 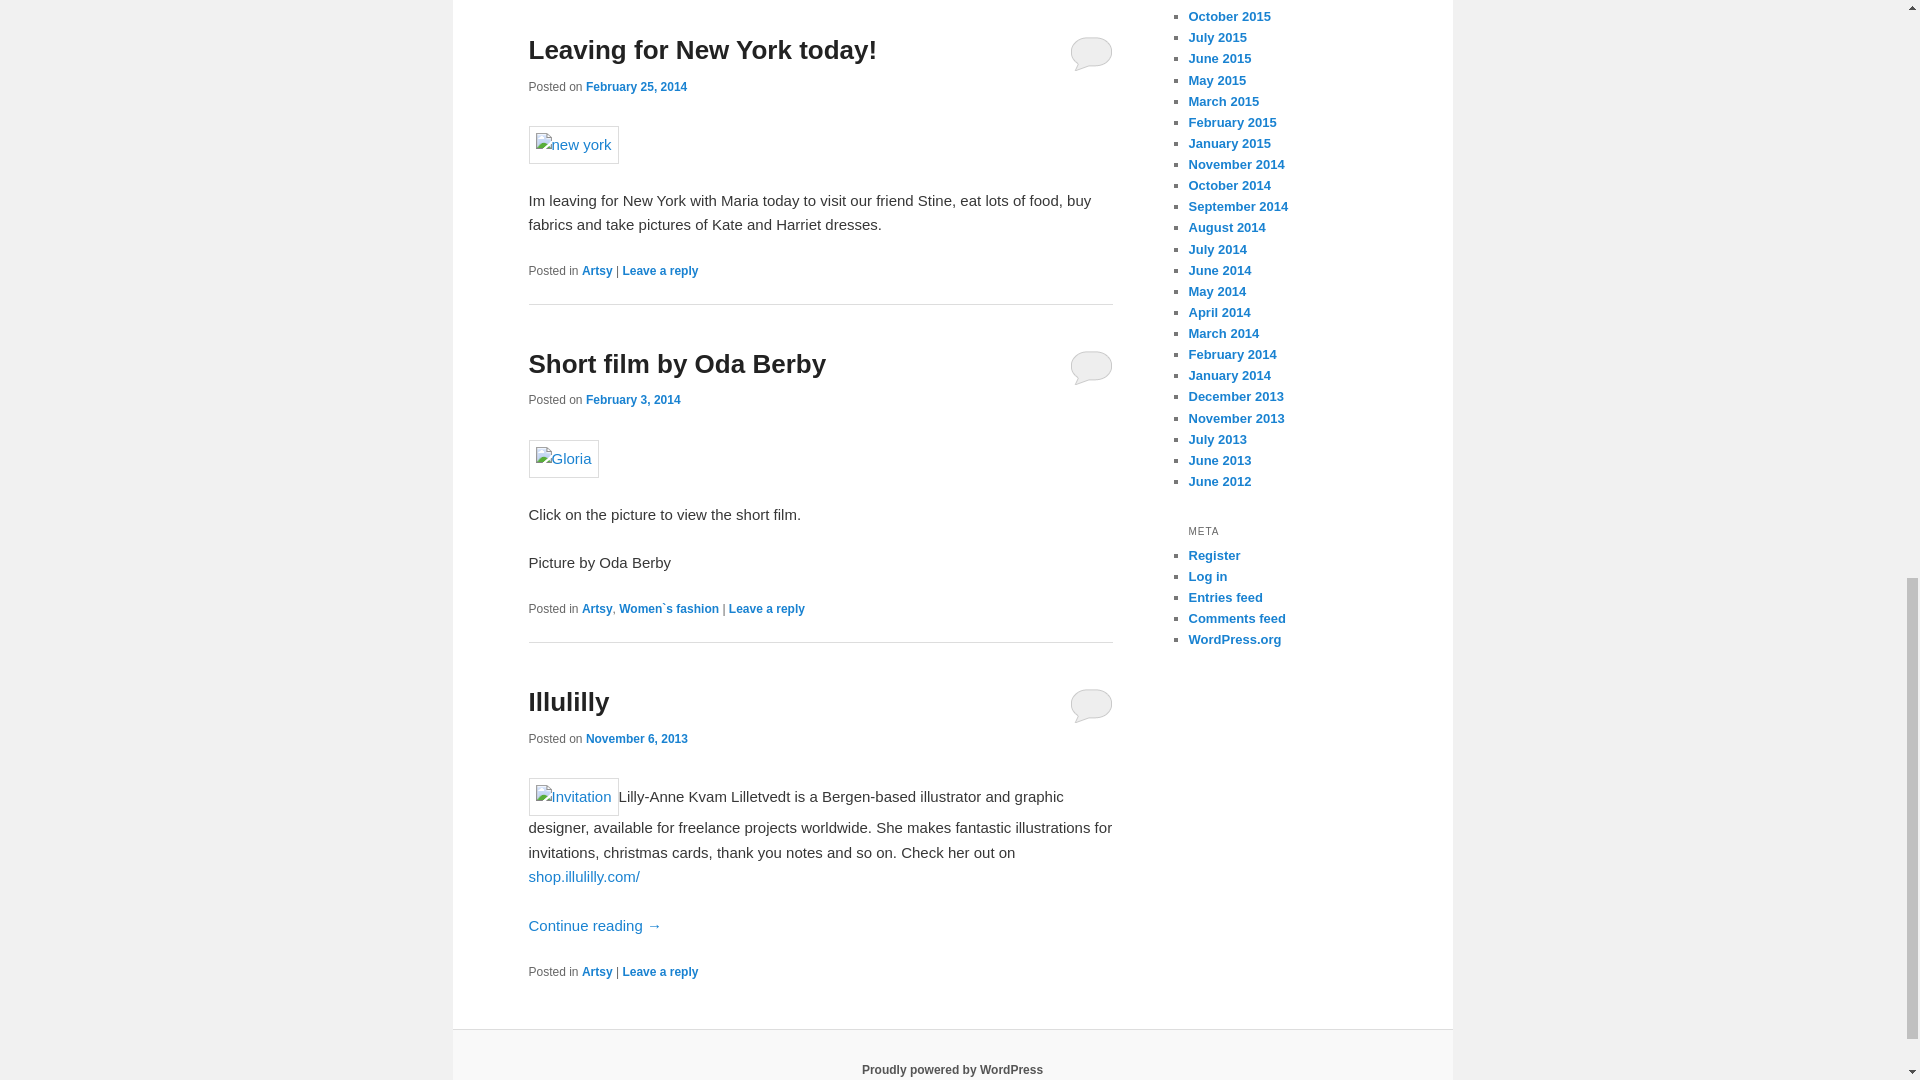 What do you see at coordinates (633, 400) in the screenshot?
I see `17:17` at bounding box center [633, 400].